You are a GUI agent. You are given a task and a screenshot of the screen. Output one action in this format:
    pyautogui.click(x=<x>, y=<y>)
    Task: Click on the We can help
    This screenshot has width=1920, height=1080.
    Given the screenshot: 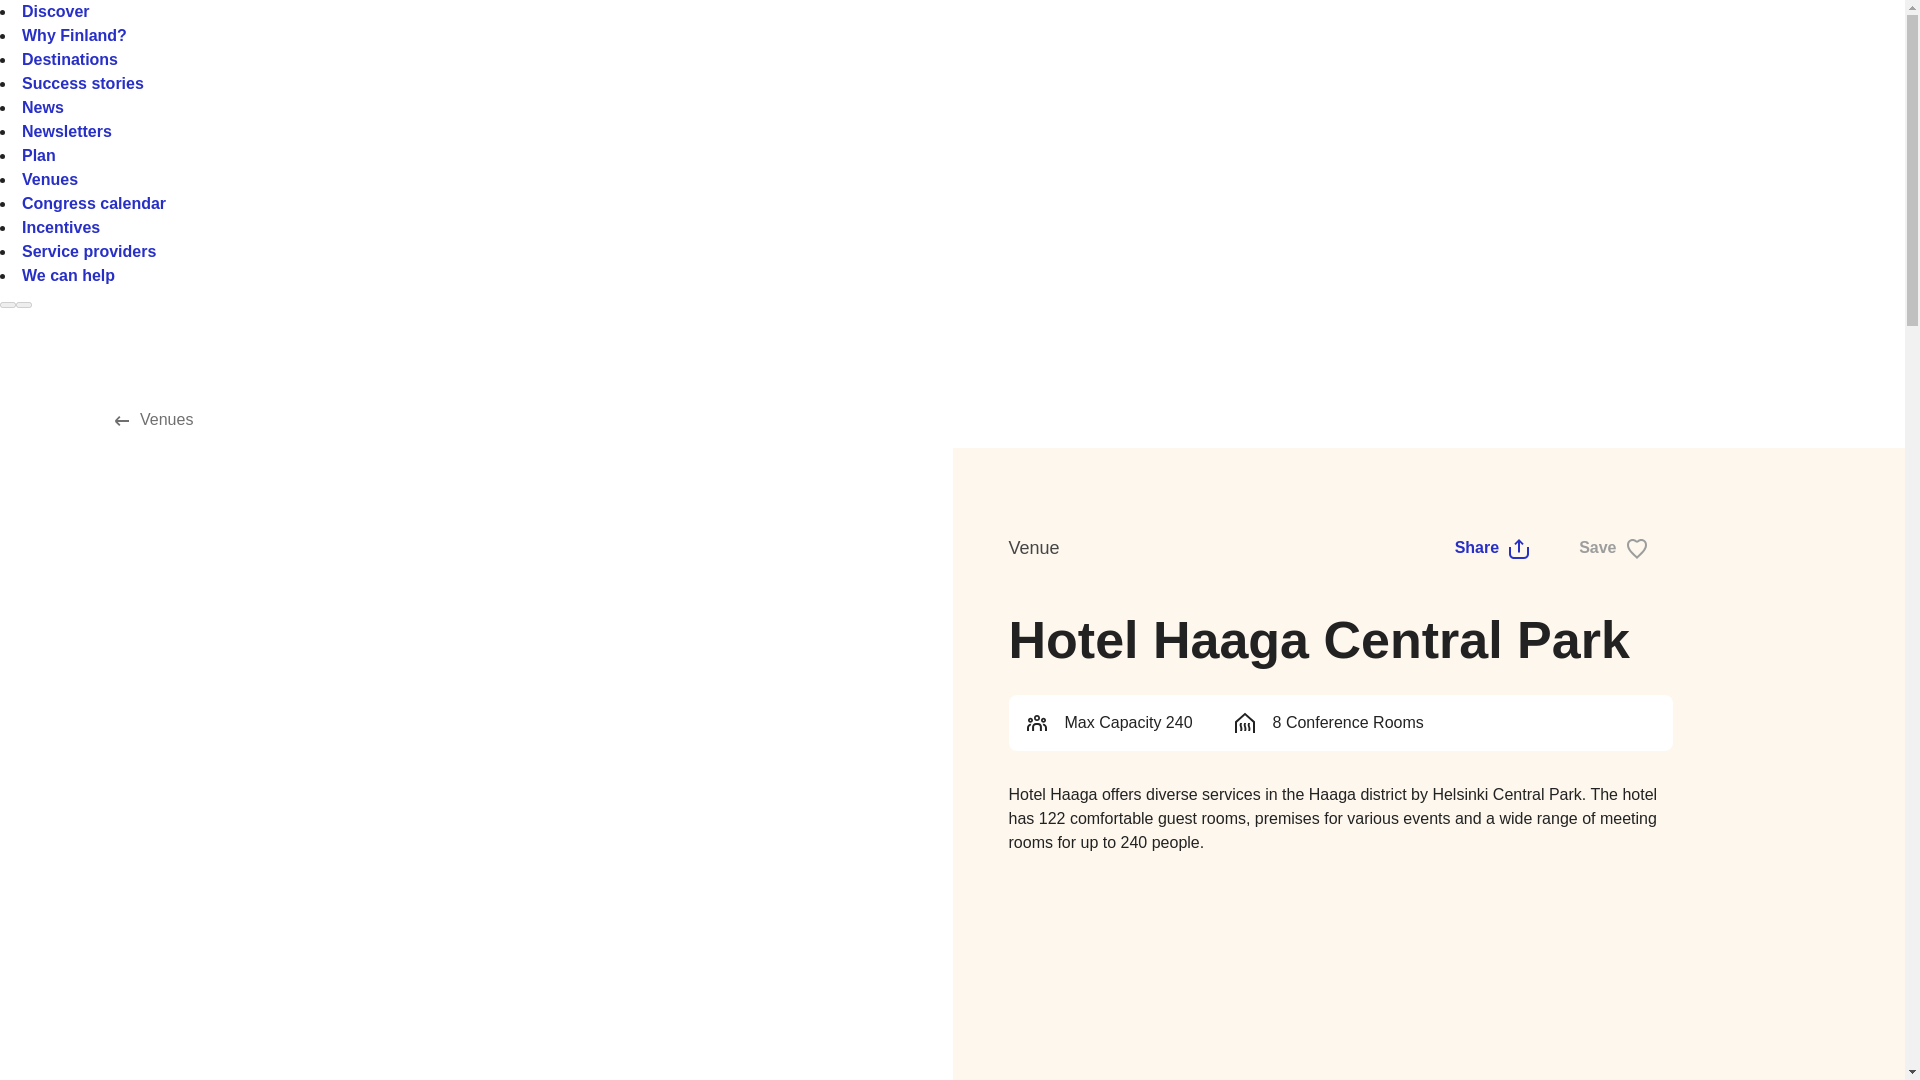 What is the action you would take?
    pyautogui.click(x=68, y=275)
    